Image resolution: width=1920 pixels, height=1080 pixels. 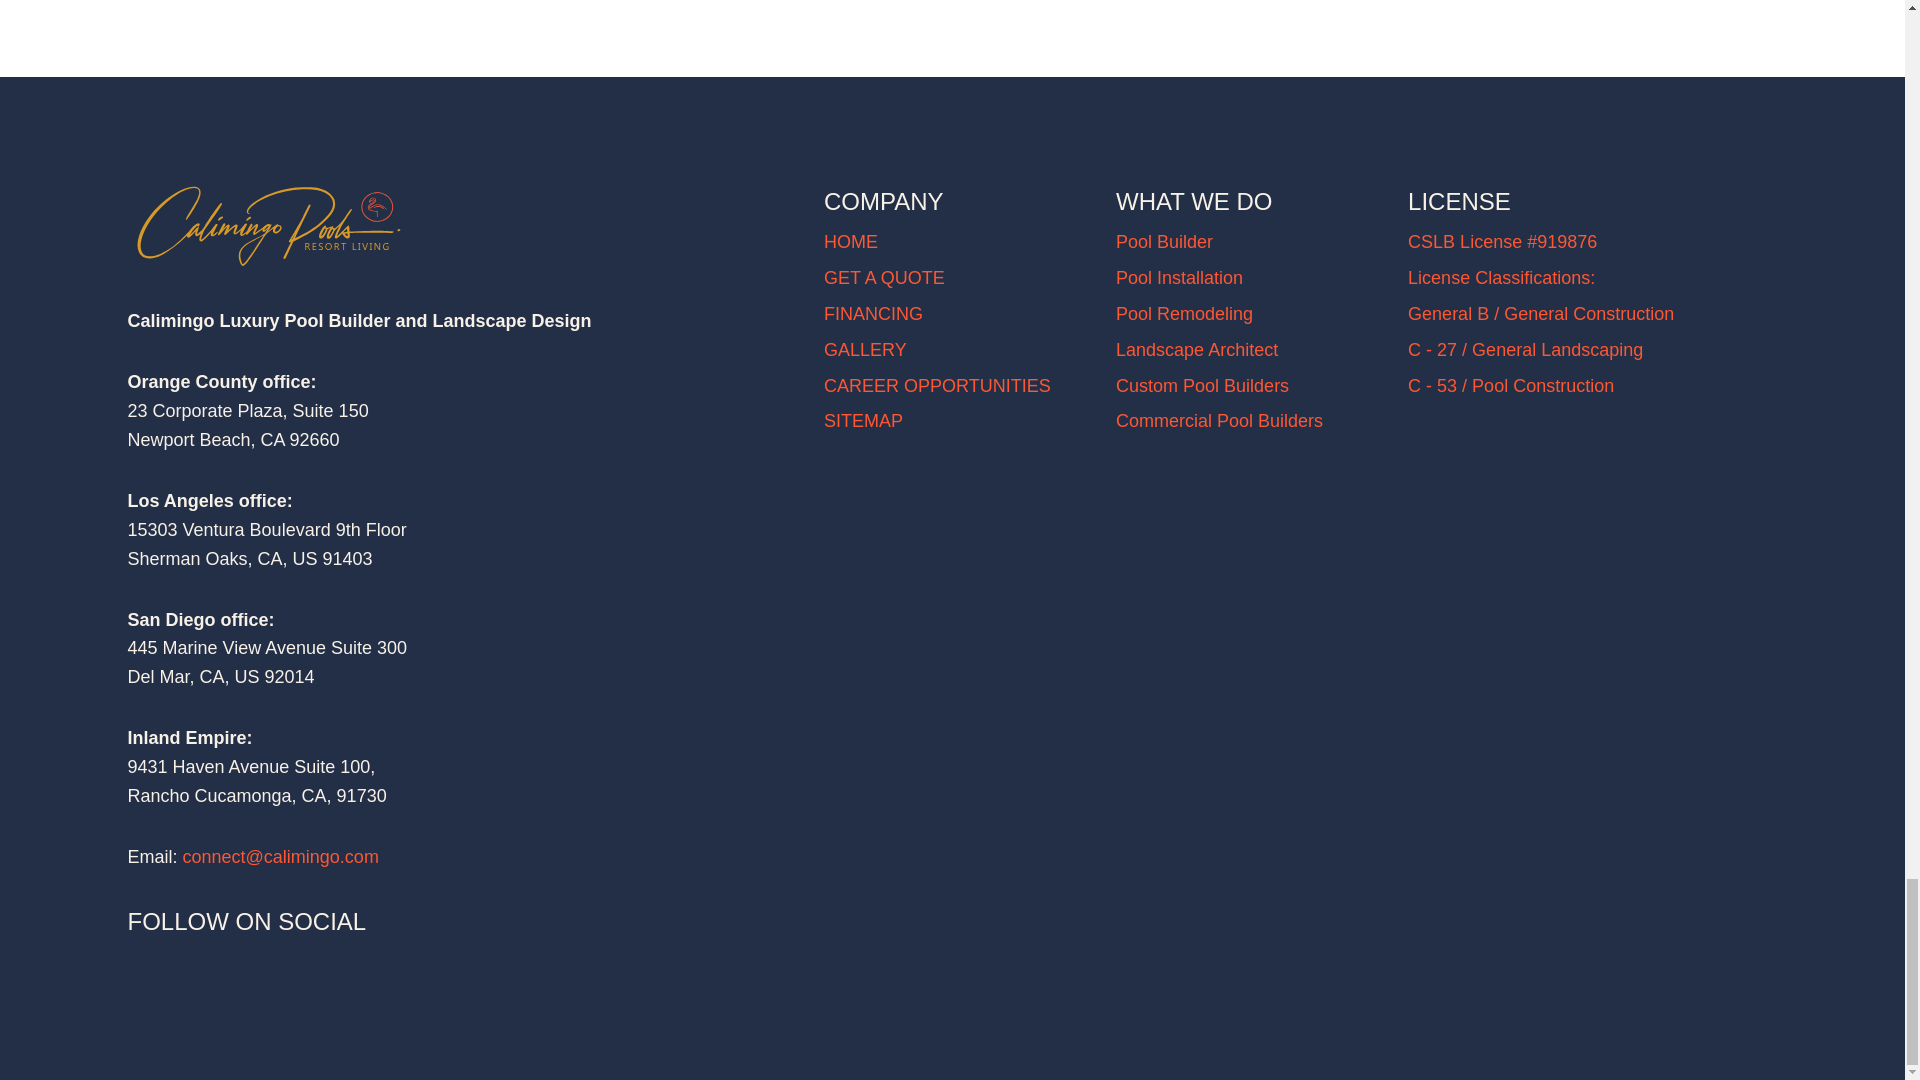 I want to click on Follow on Instagram, so click(x=144, y=960).